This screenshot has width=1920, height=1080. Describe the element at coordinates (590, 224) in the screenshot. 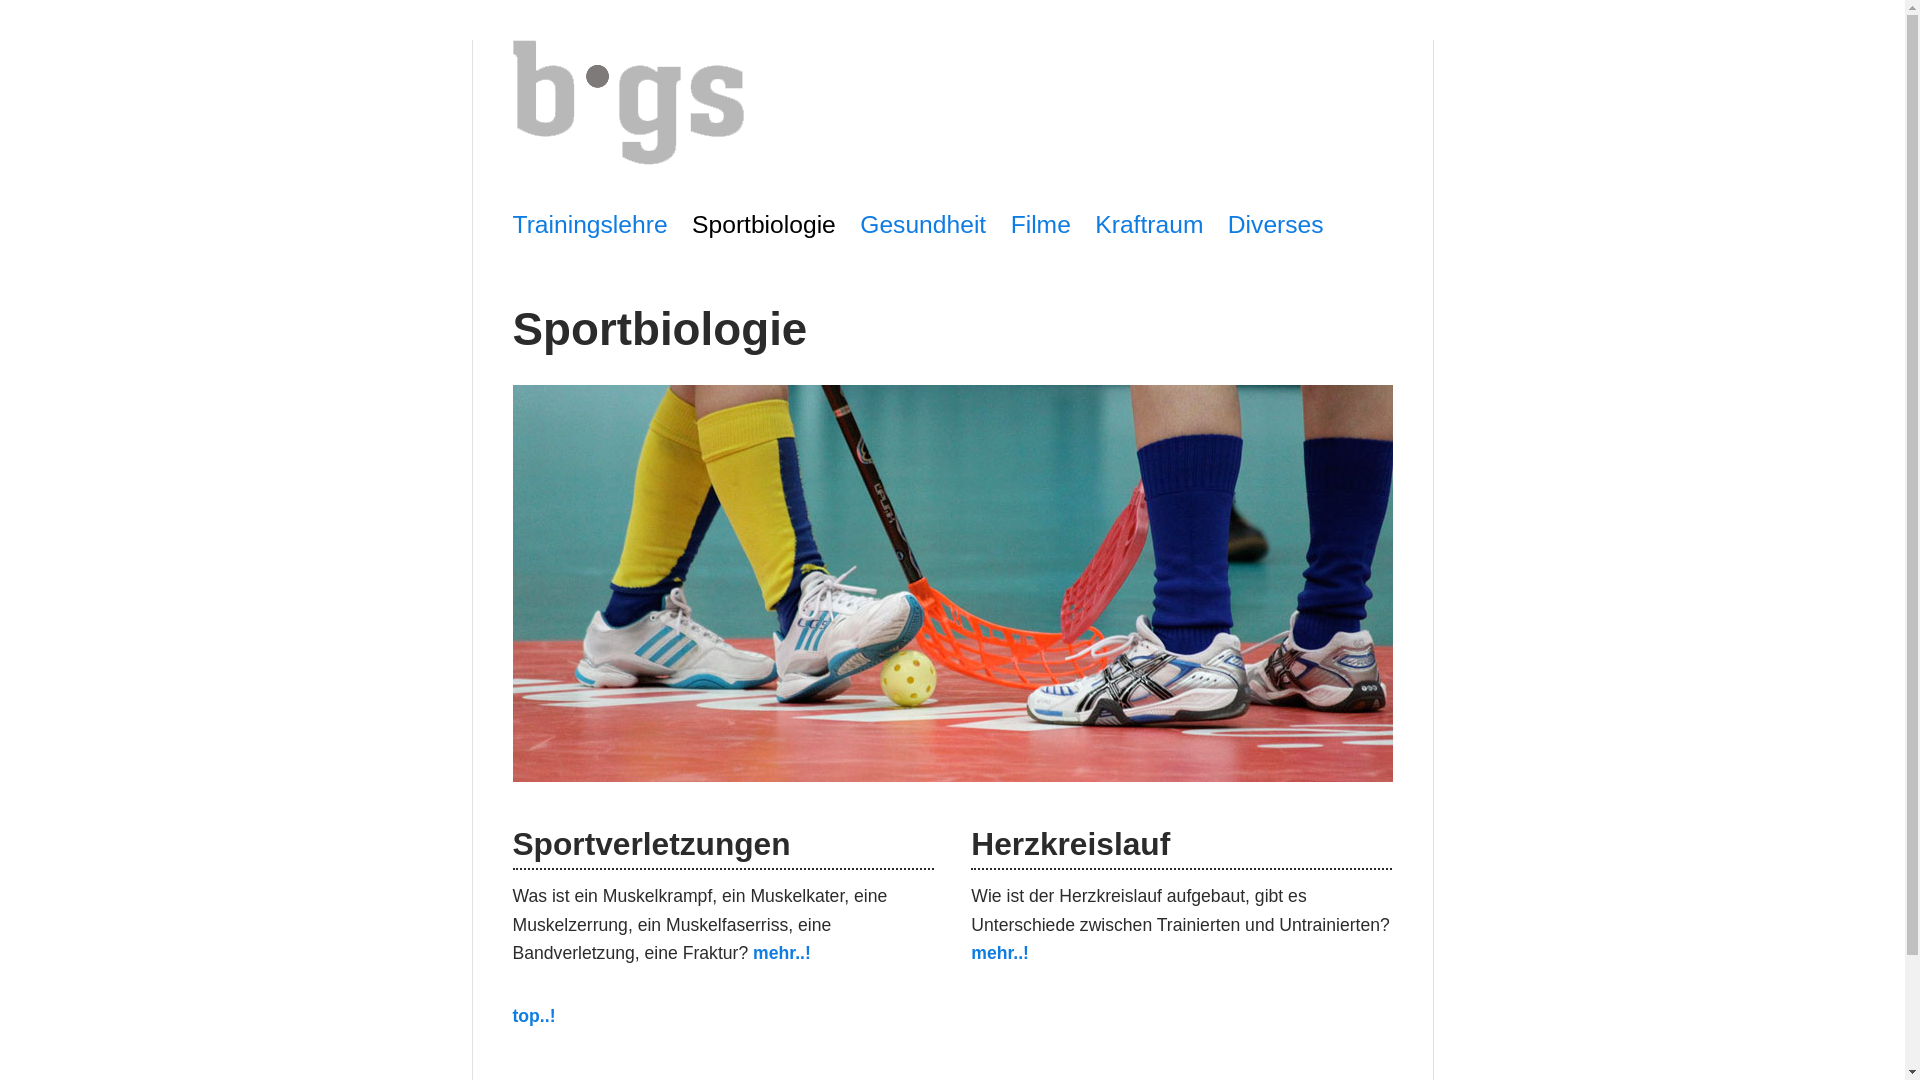

I see `Trainingslehre` at that location.